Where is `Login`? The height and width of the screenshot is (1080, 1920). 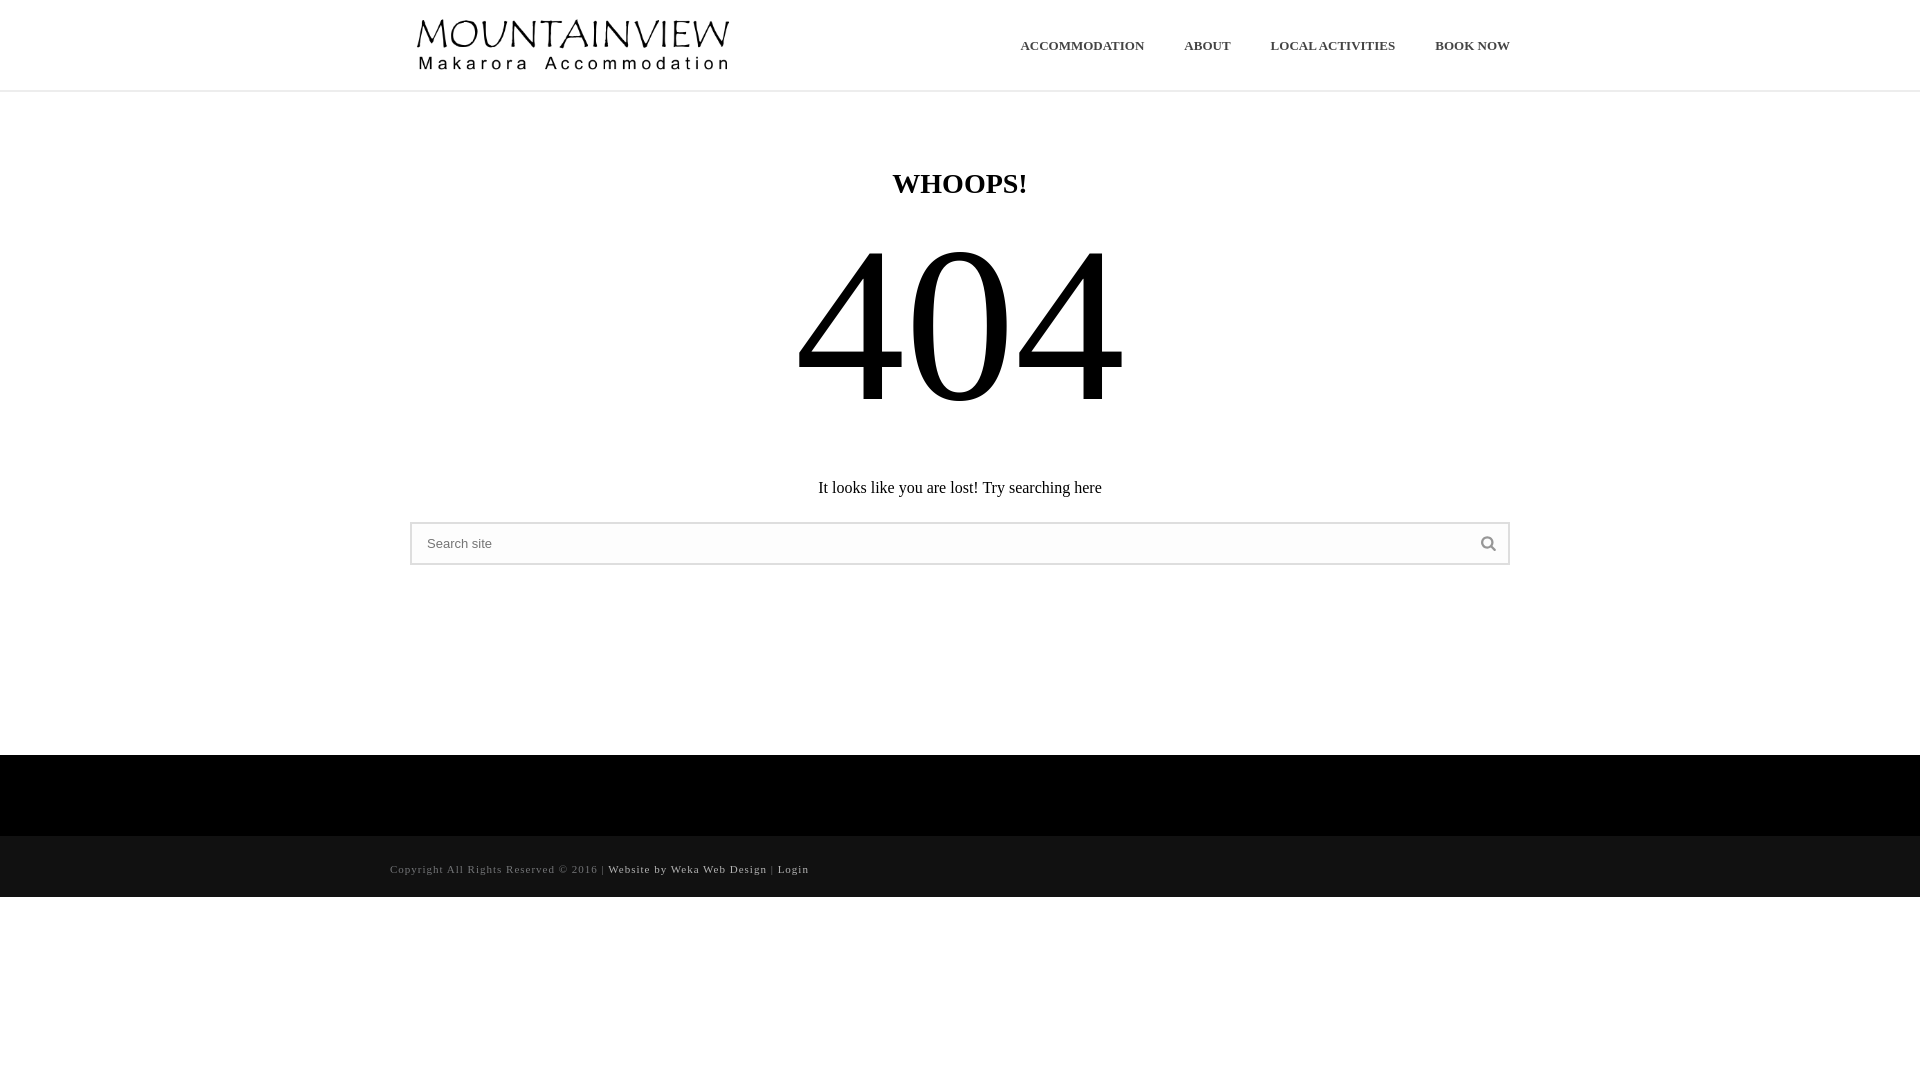
Login is located at coordinates (792, 868).